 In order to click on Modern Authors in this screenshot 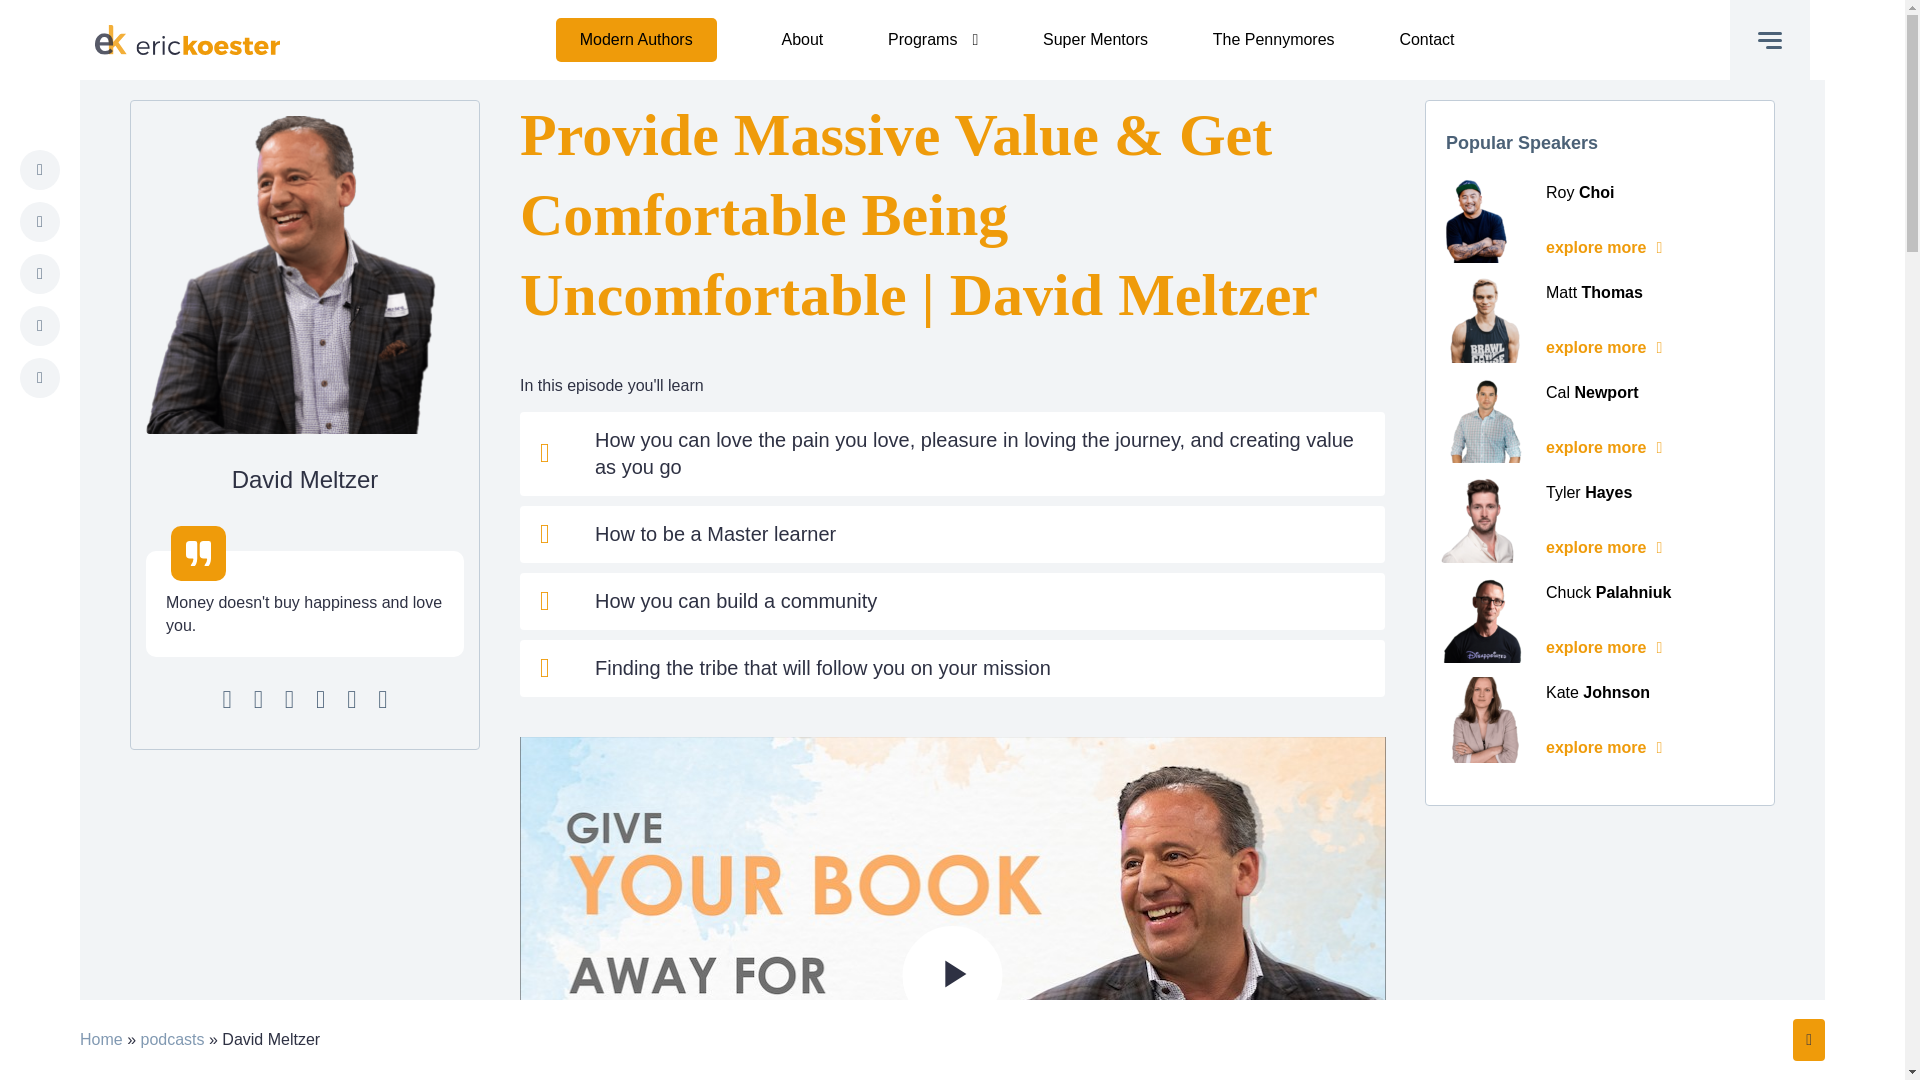, I will do `click(636, 40)`.